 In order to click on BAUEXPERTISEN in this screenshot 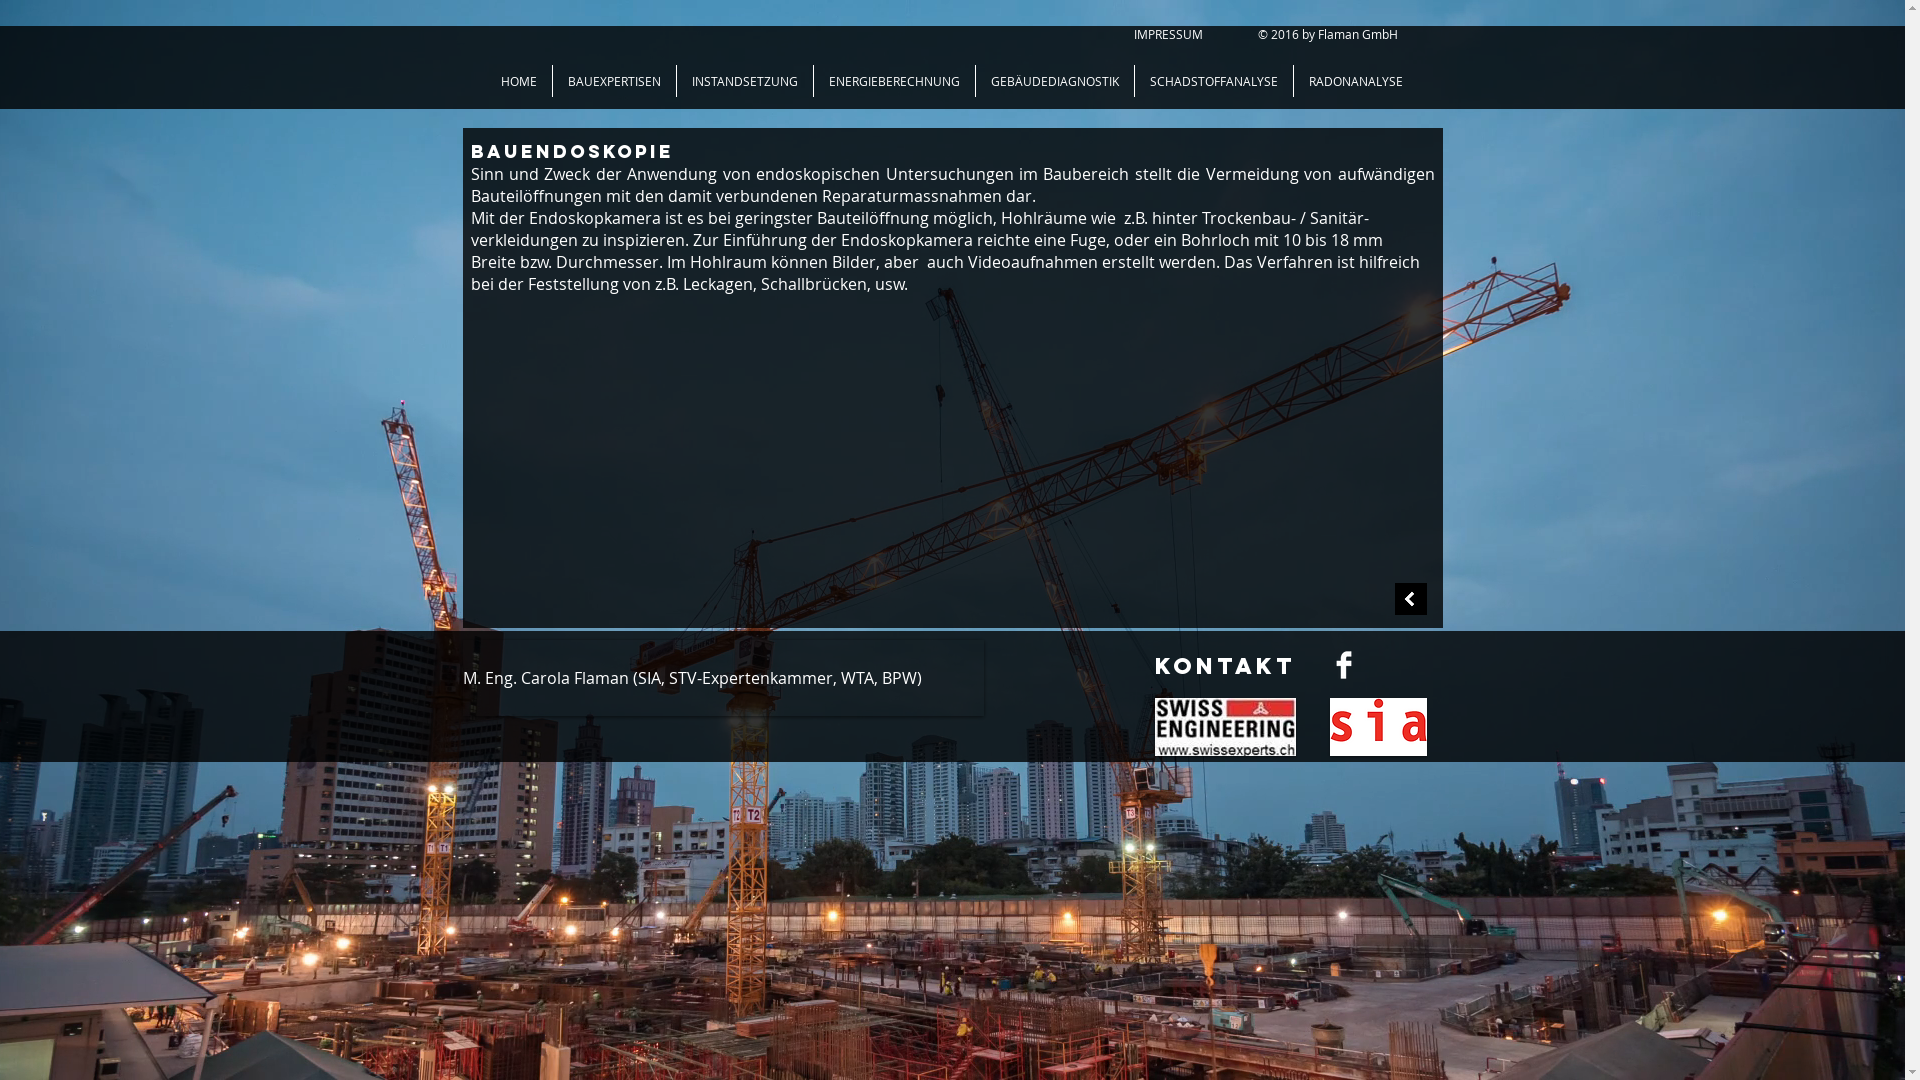, I will do `click(614, 81)`.